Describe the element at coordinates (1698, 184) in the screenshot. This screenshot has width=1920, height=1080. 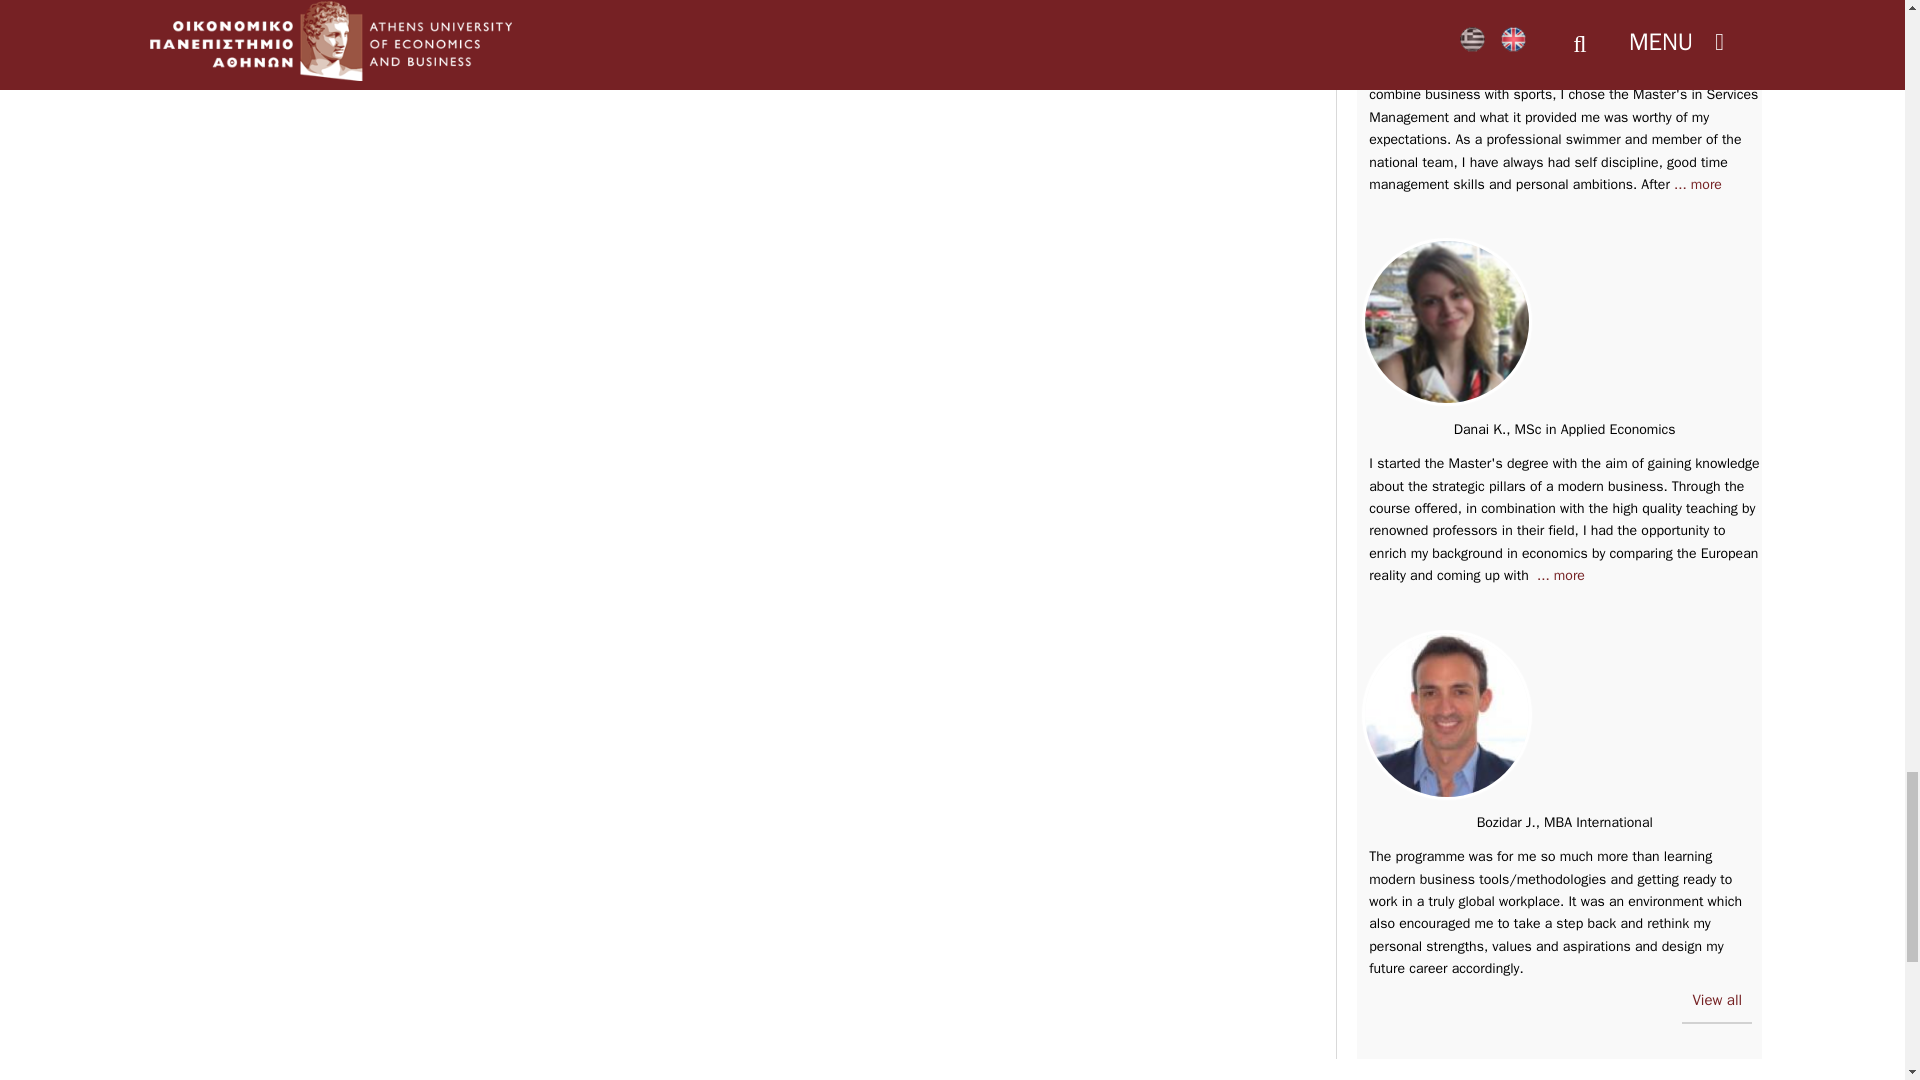
I see `... more` at that location.